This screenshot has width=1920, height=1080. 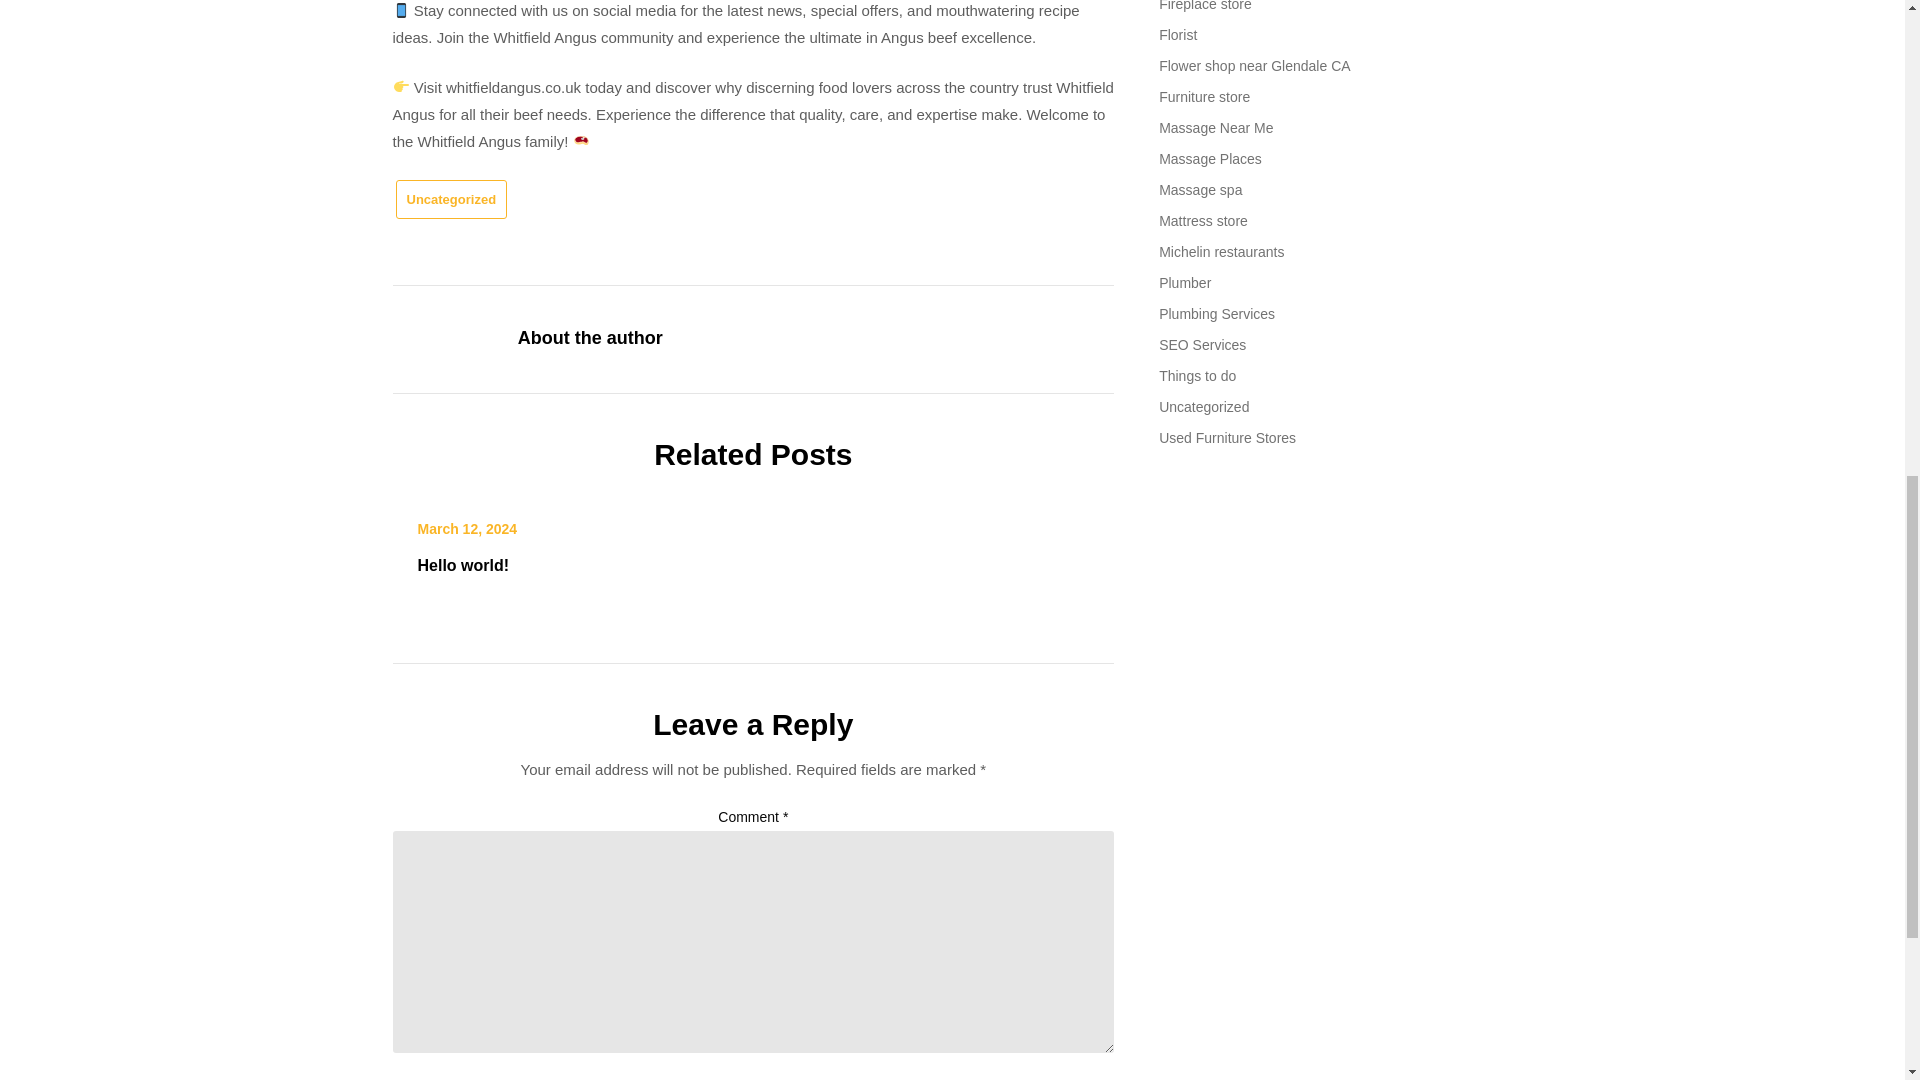 What do you see at coordinates (1228, 438) in the screenshot?
I see `Used Furniture Stores` at bounding box center [1228, 438].